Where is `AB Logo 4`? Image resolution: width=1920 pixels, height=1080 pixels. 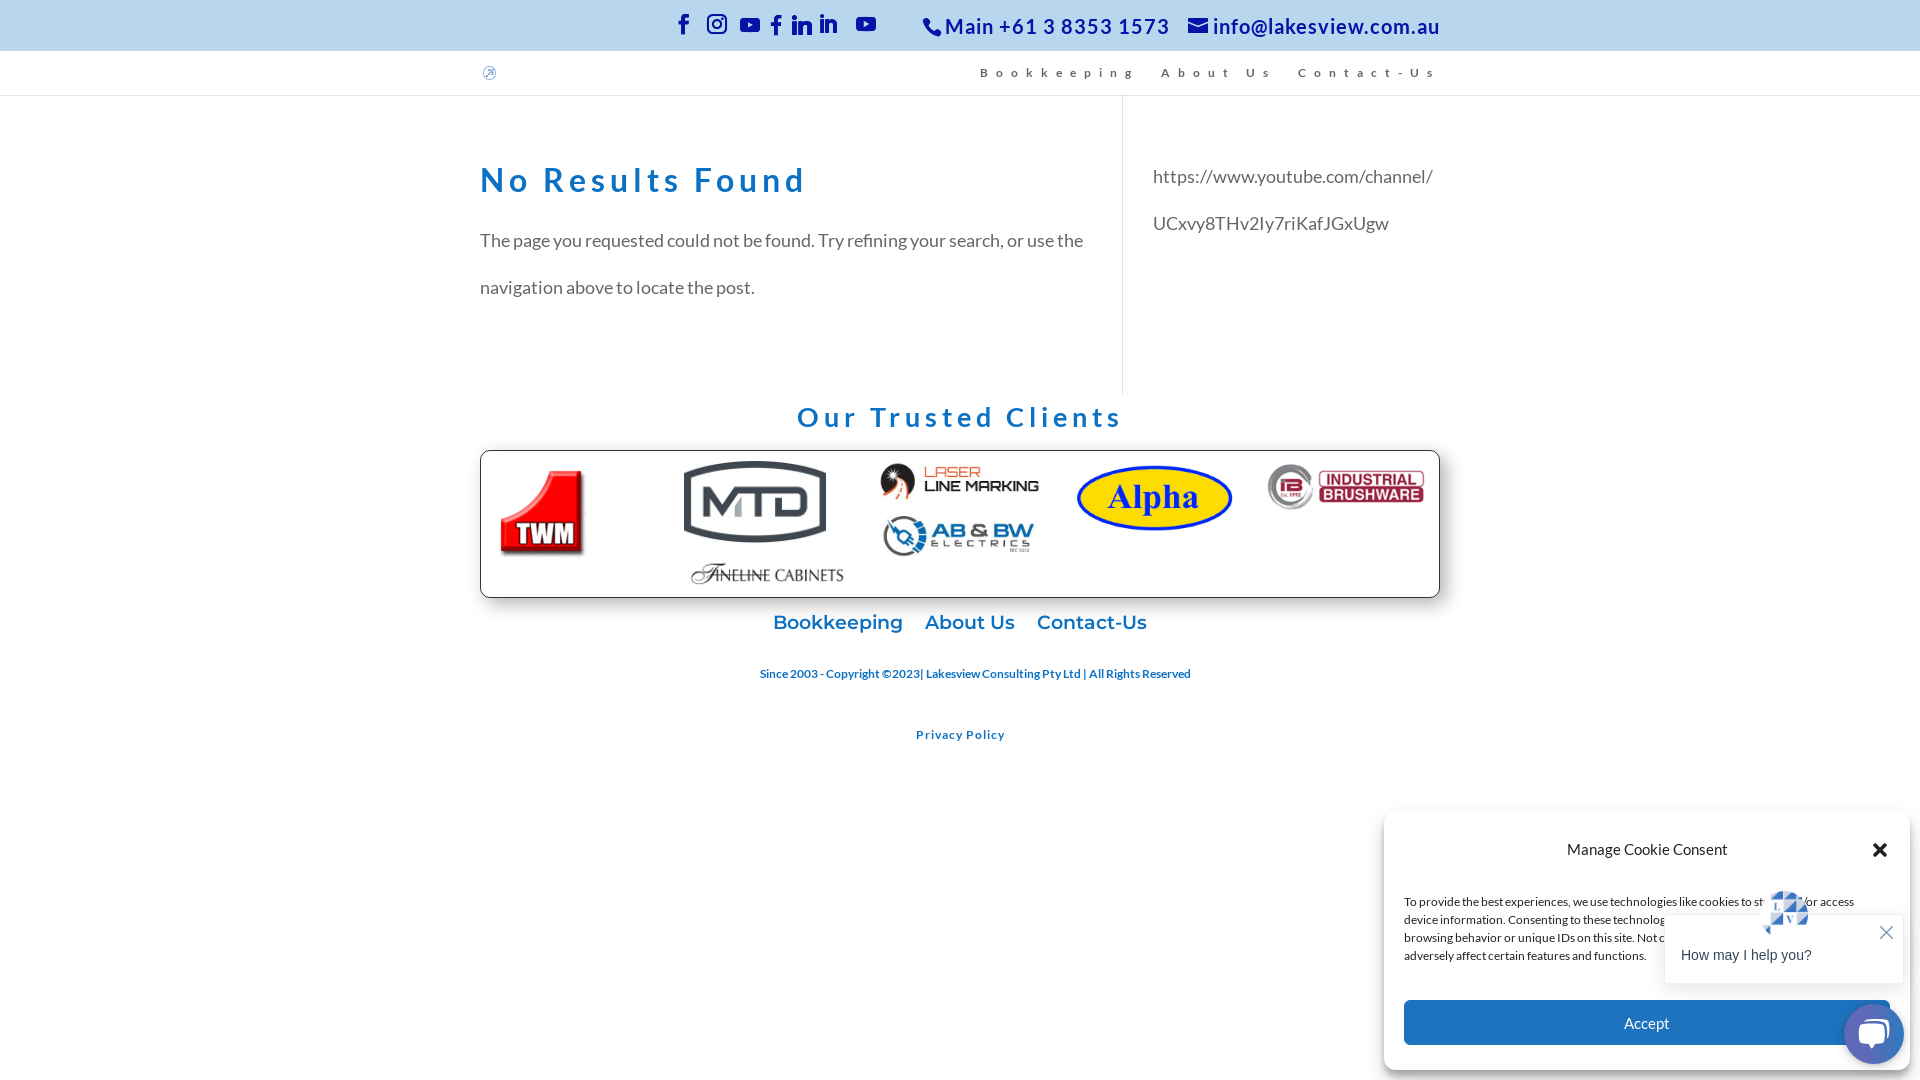
AB Logo 4 is located at coordinates (960, 536).